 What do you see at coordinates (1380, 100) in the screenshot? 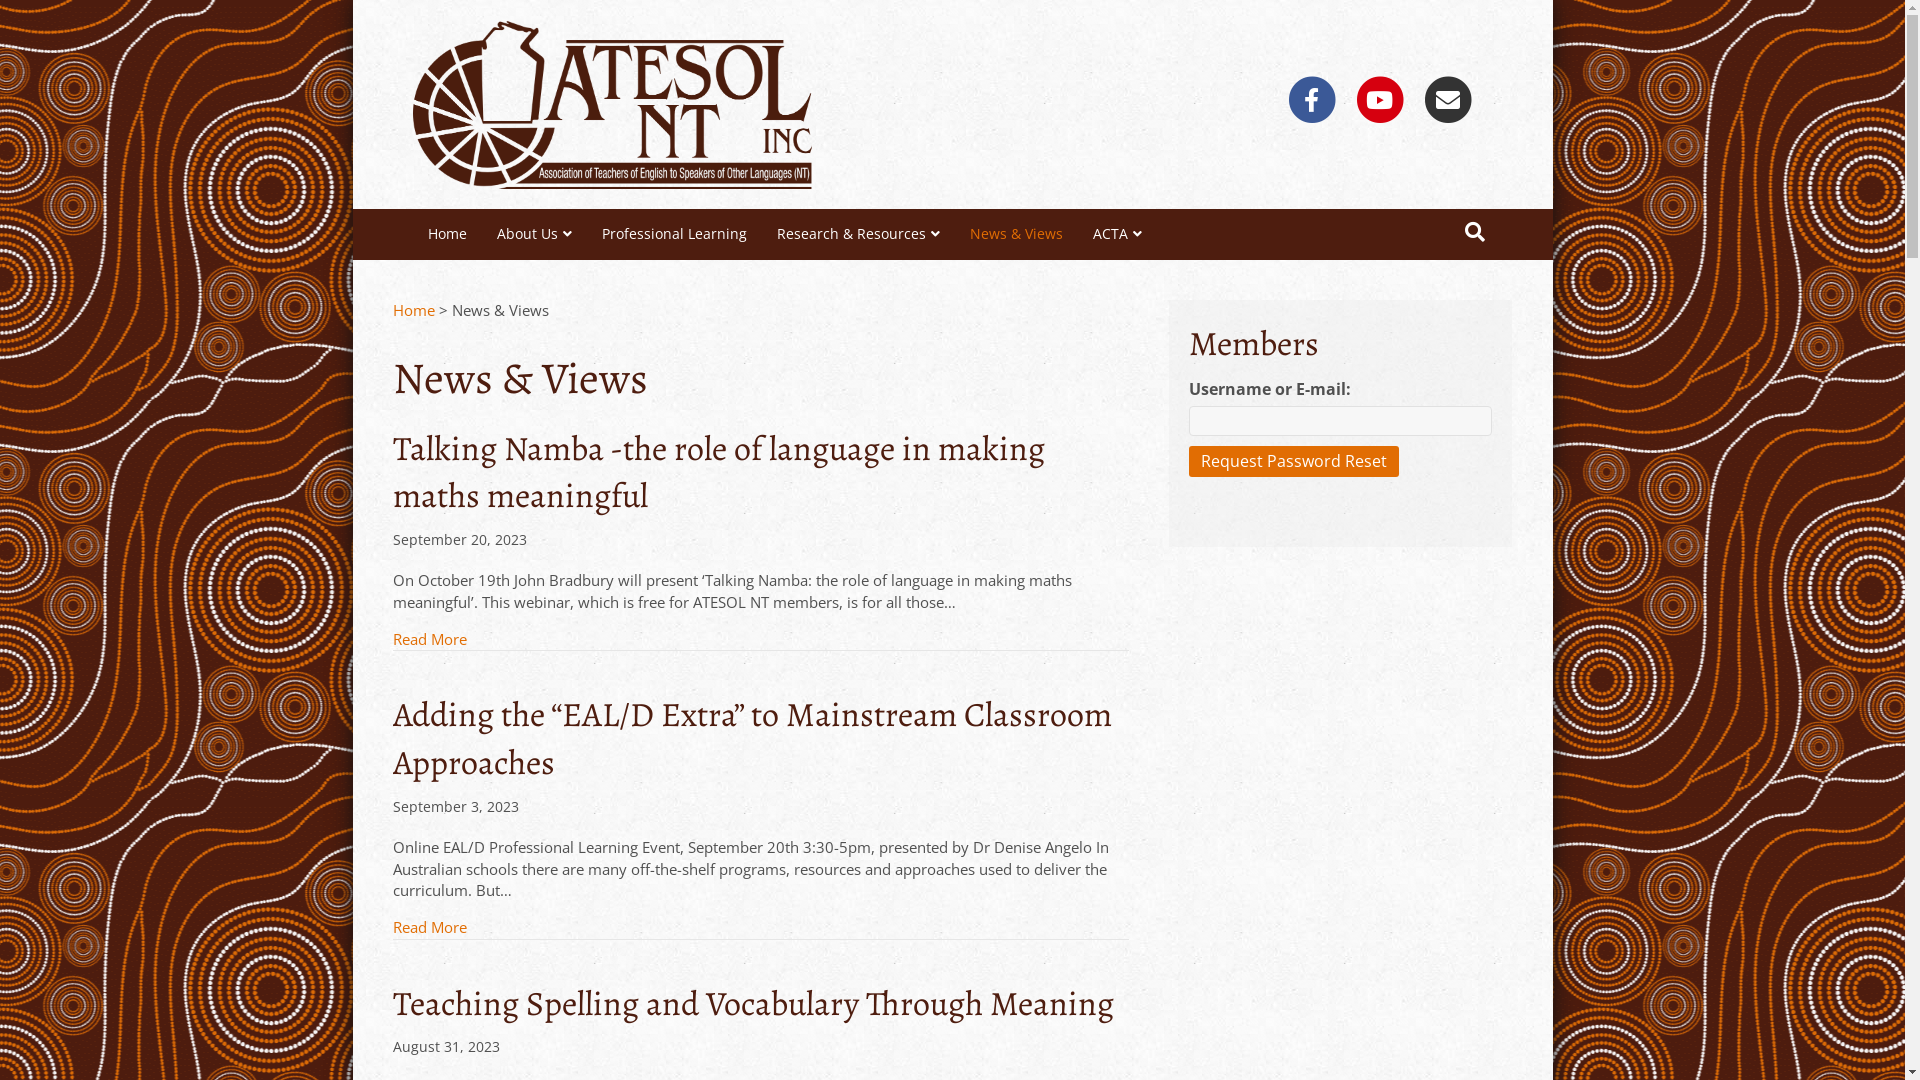
I see `Youtube` at bounding box center [1380, 100].